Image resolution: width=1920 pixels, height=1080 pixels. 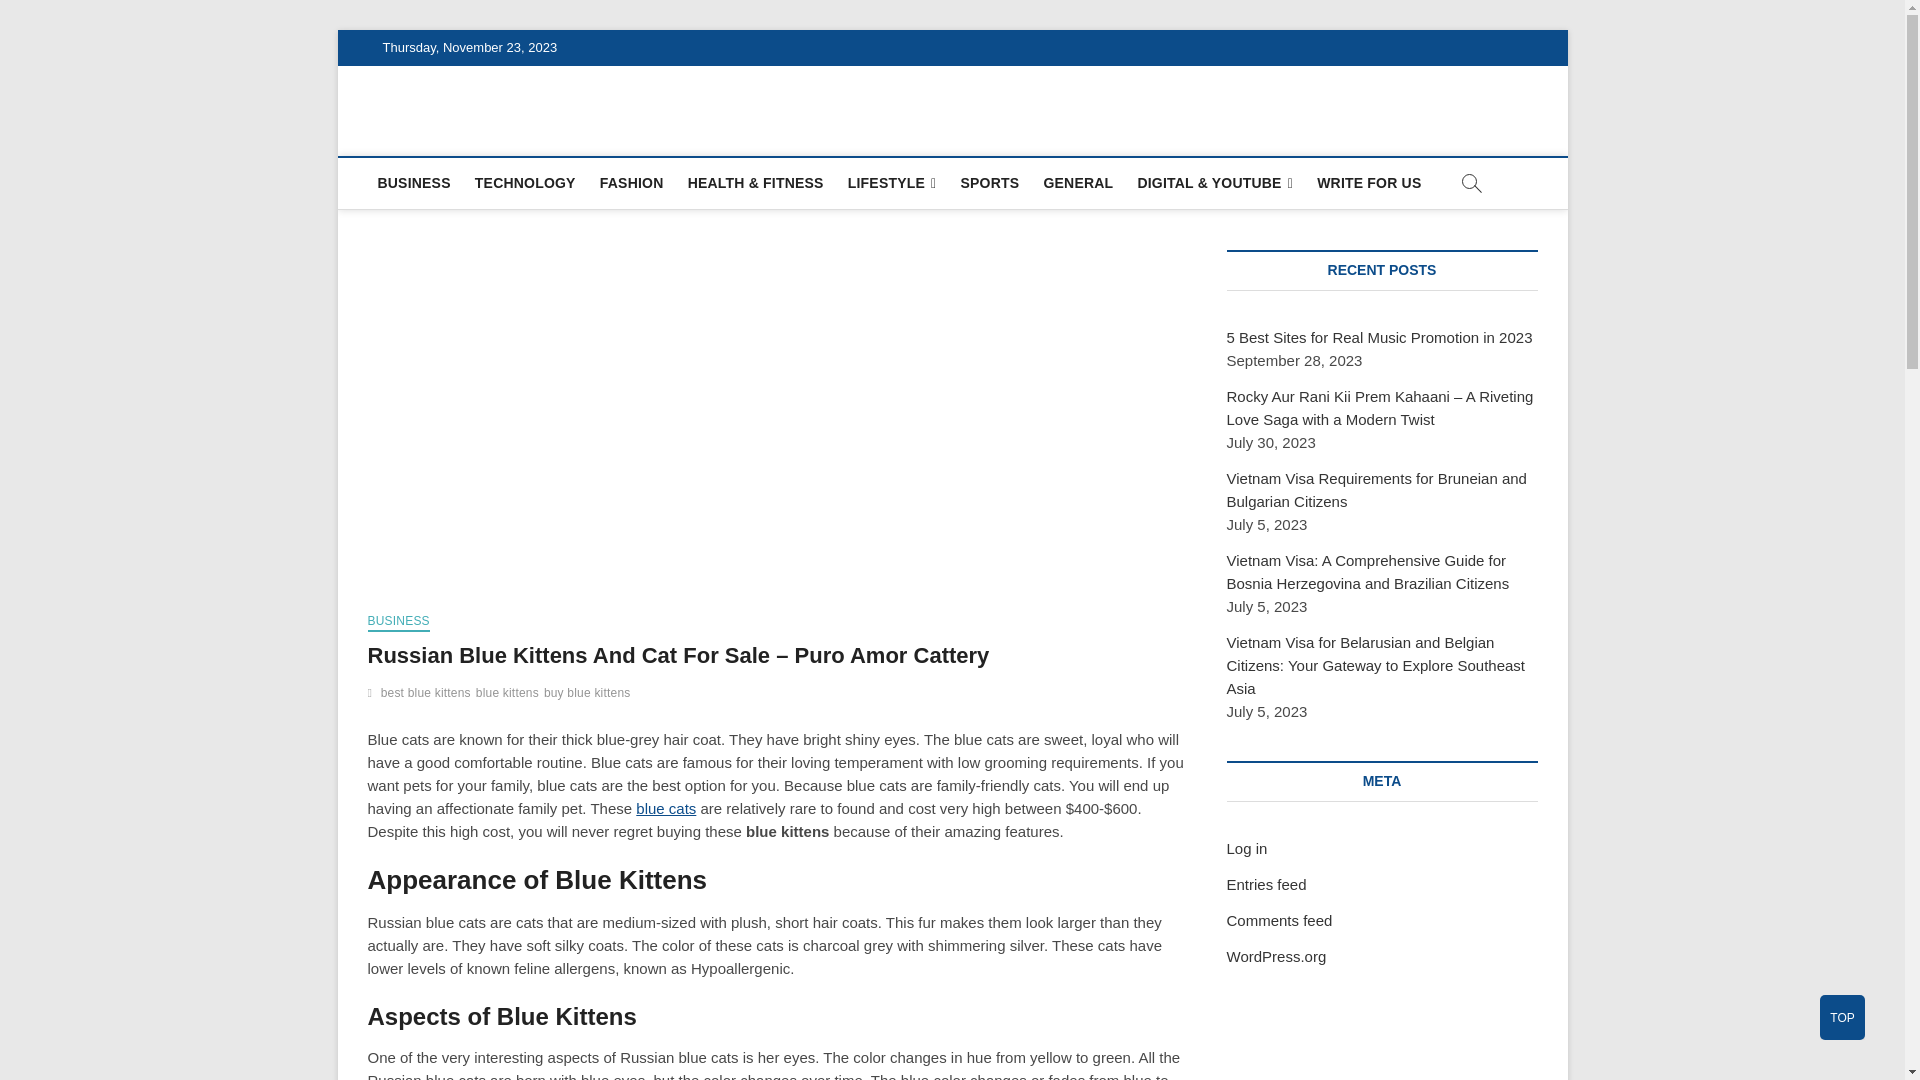 I want to click on FASHION, so click(x=631, y=182).